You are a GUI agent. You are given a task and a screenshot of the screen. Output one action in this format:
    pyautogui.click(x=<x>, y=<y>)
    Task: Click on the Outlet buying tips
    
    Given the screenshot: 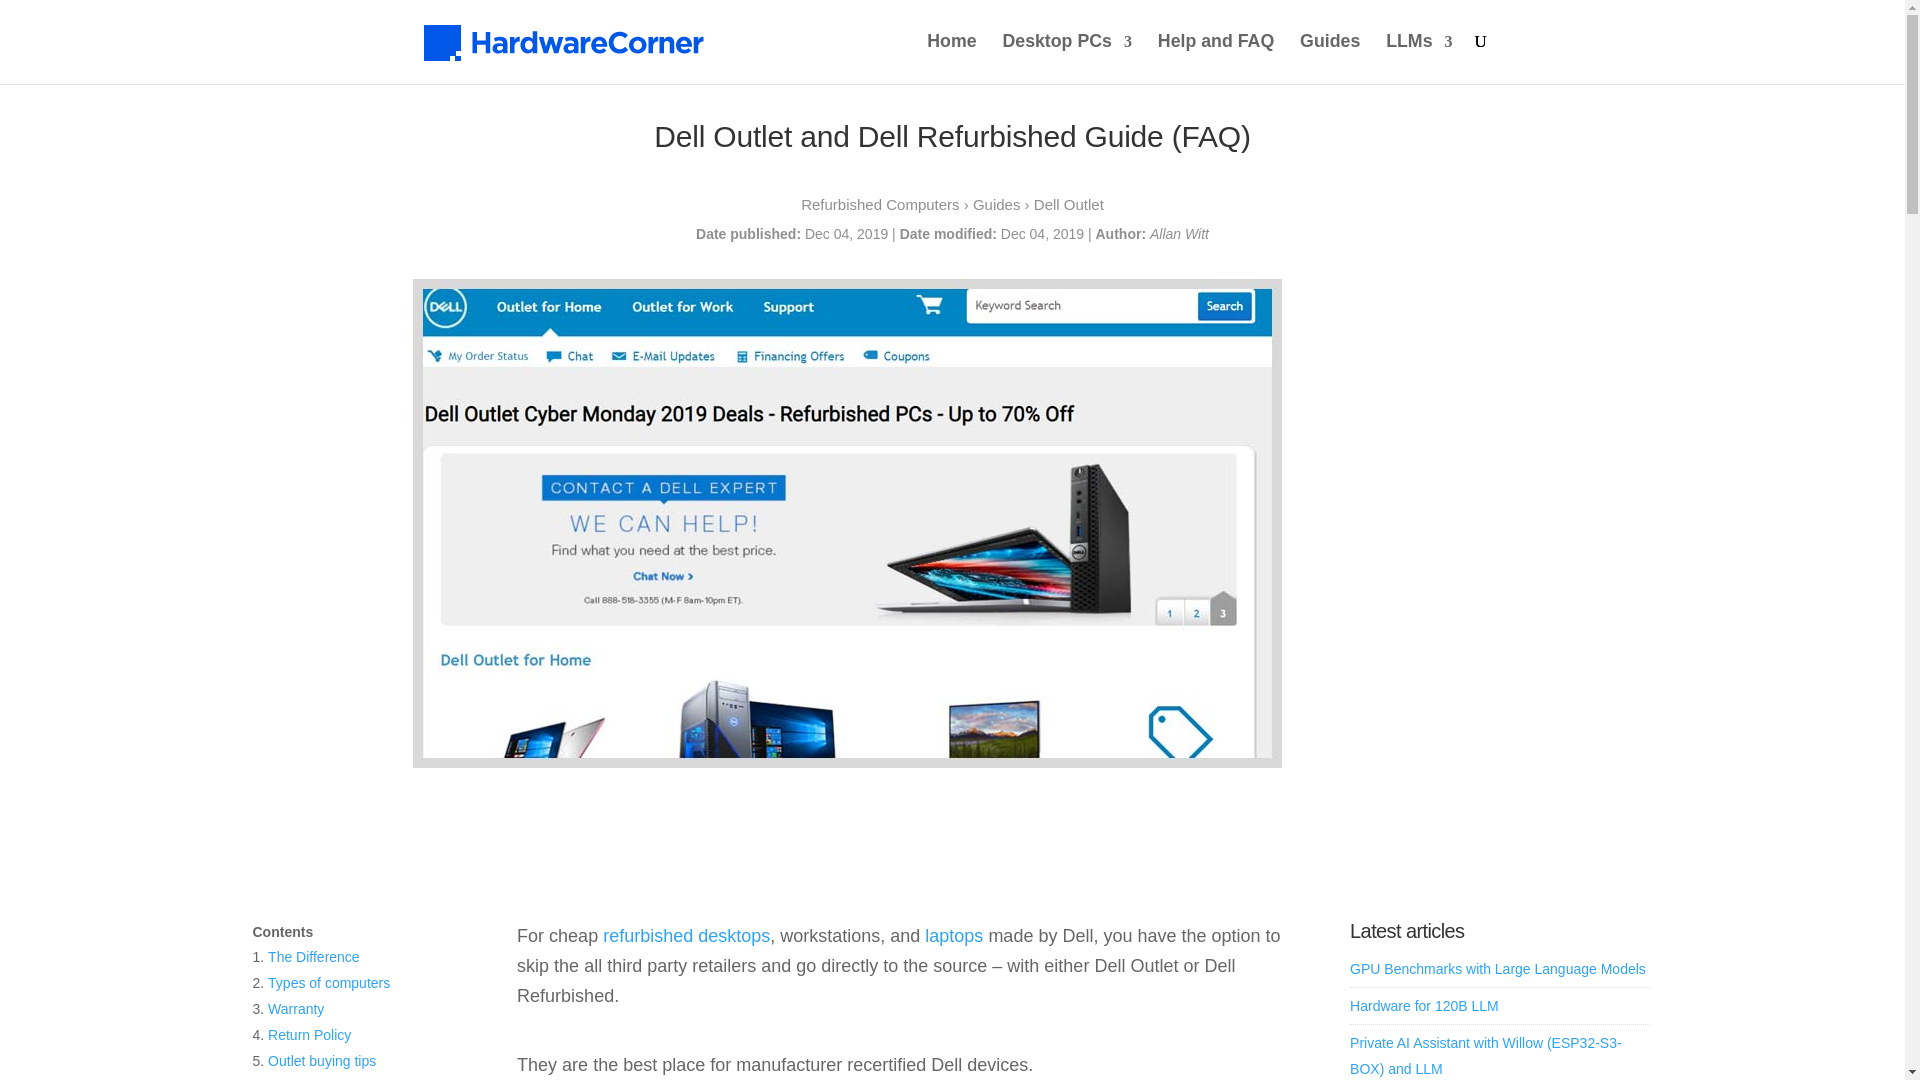 What is the action you would take?
    pyautogui.click(x=322, y=1061)
    